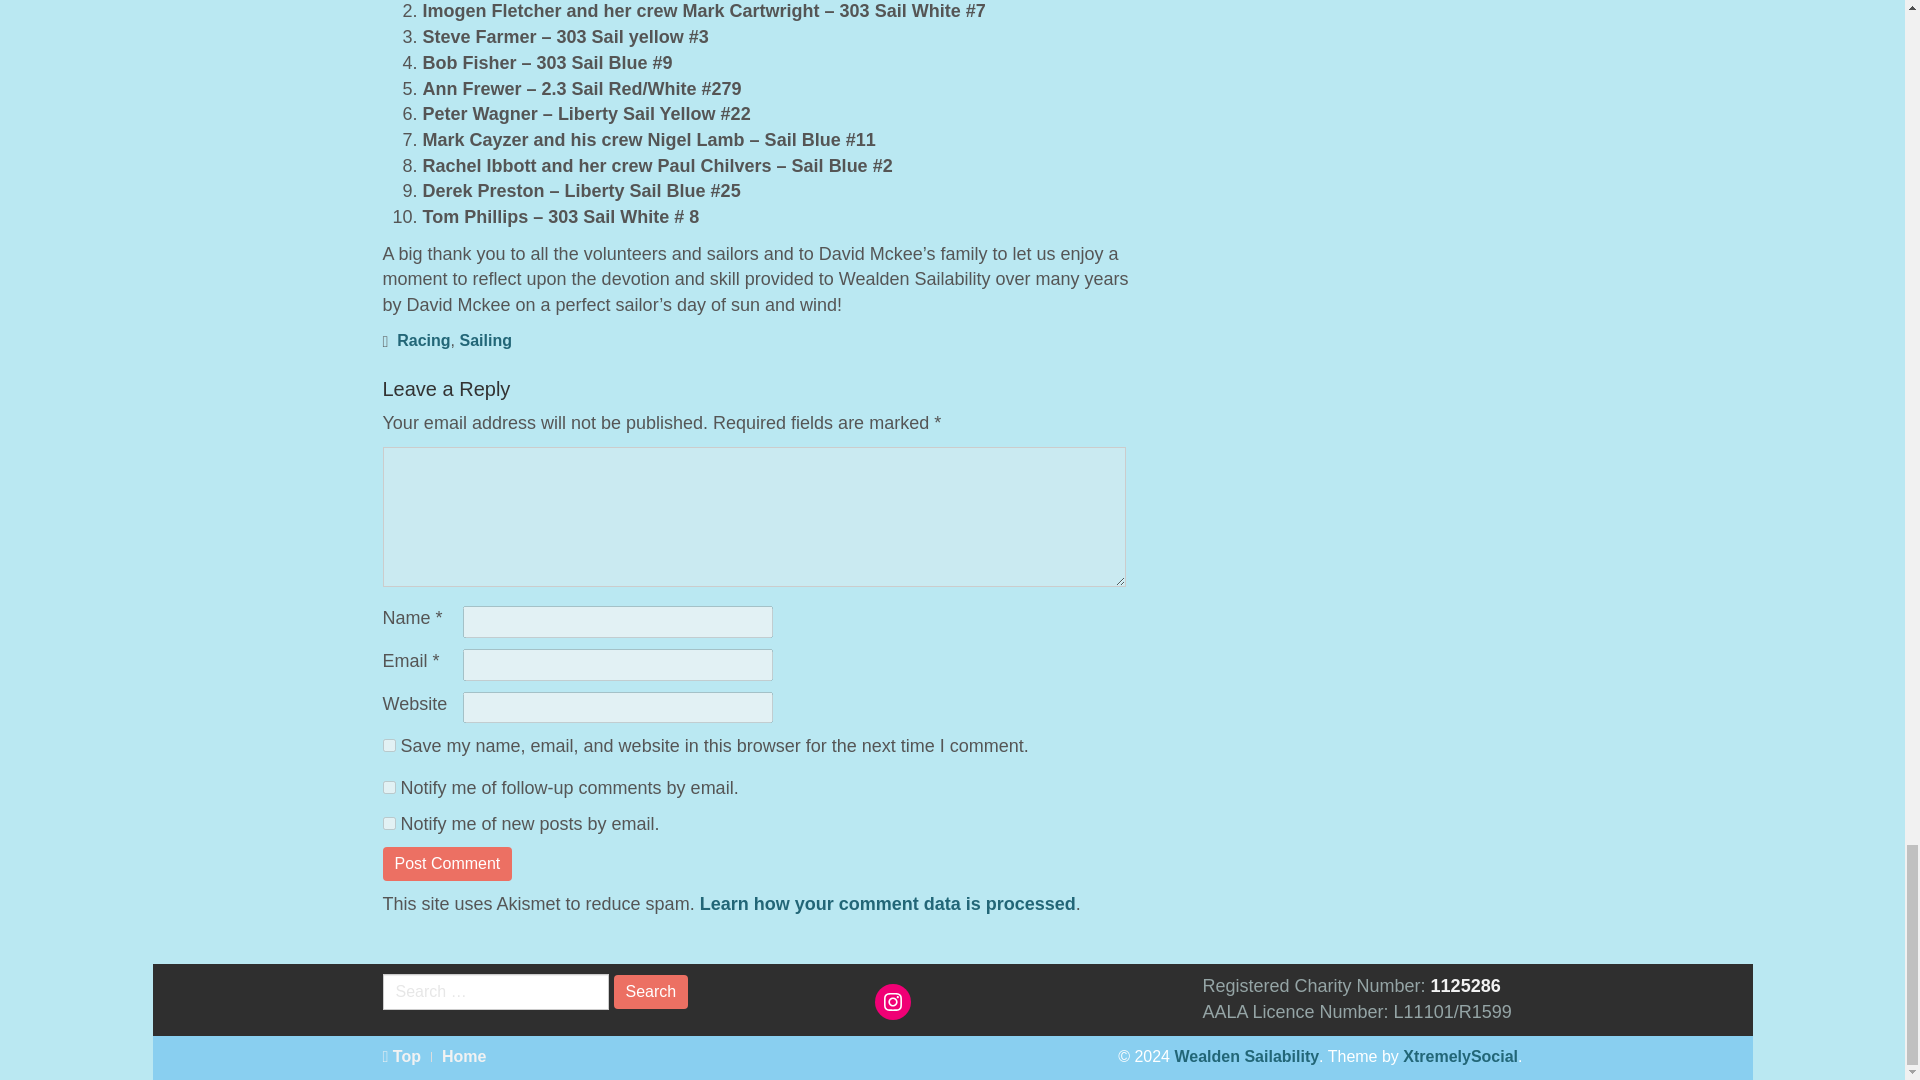  I want to click on subscribe, so click(388, 786).